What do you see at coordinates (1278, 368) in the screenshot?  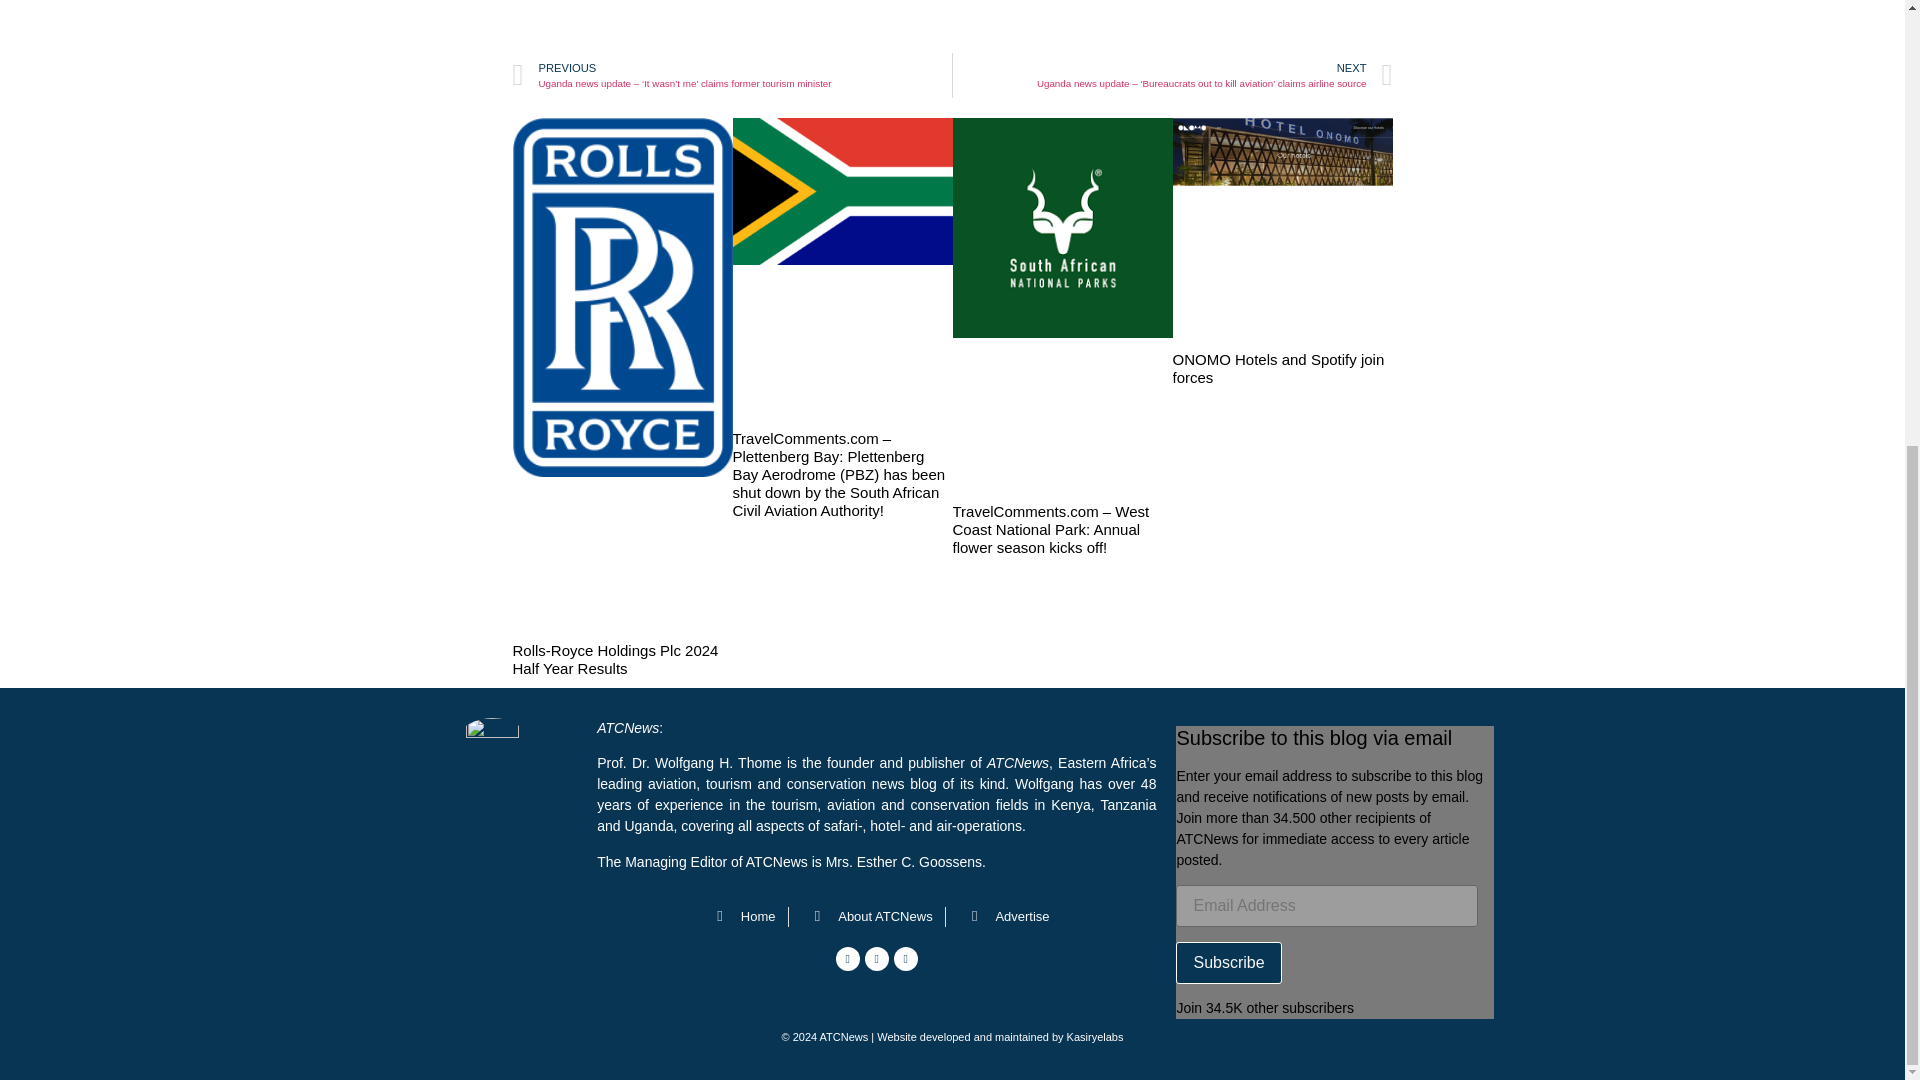 I see `ONOMO Hotels and Spotify join forces` at bounding box center [1278, 368].